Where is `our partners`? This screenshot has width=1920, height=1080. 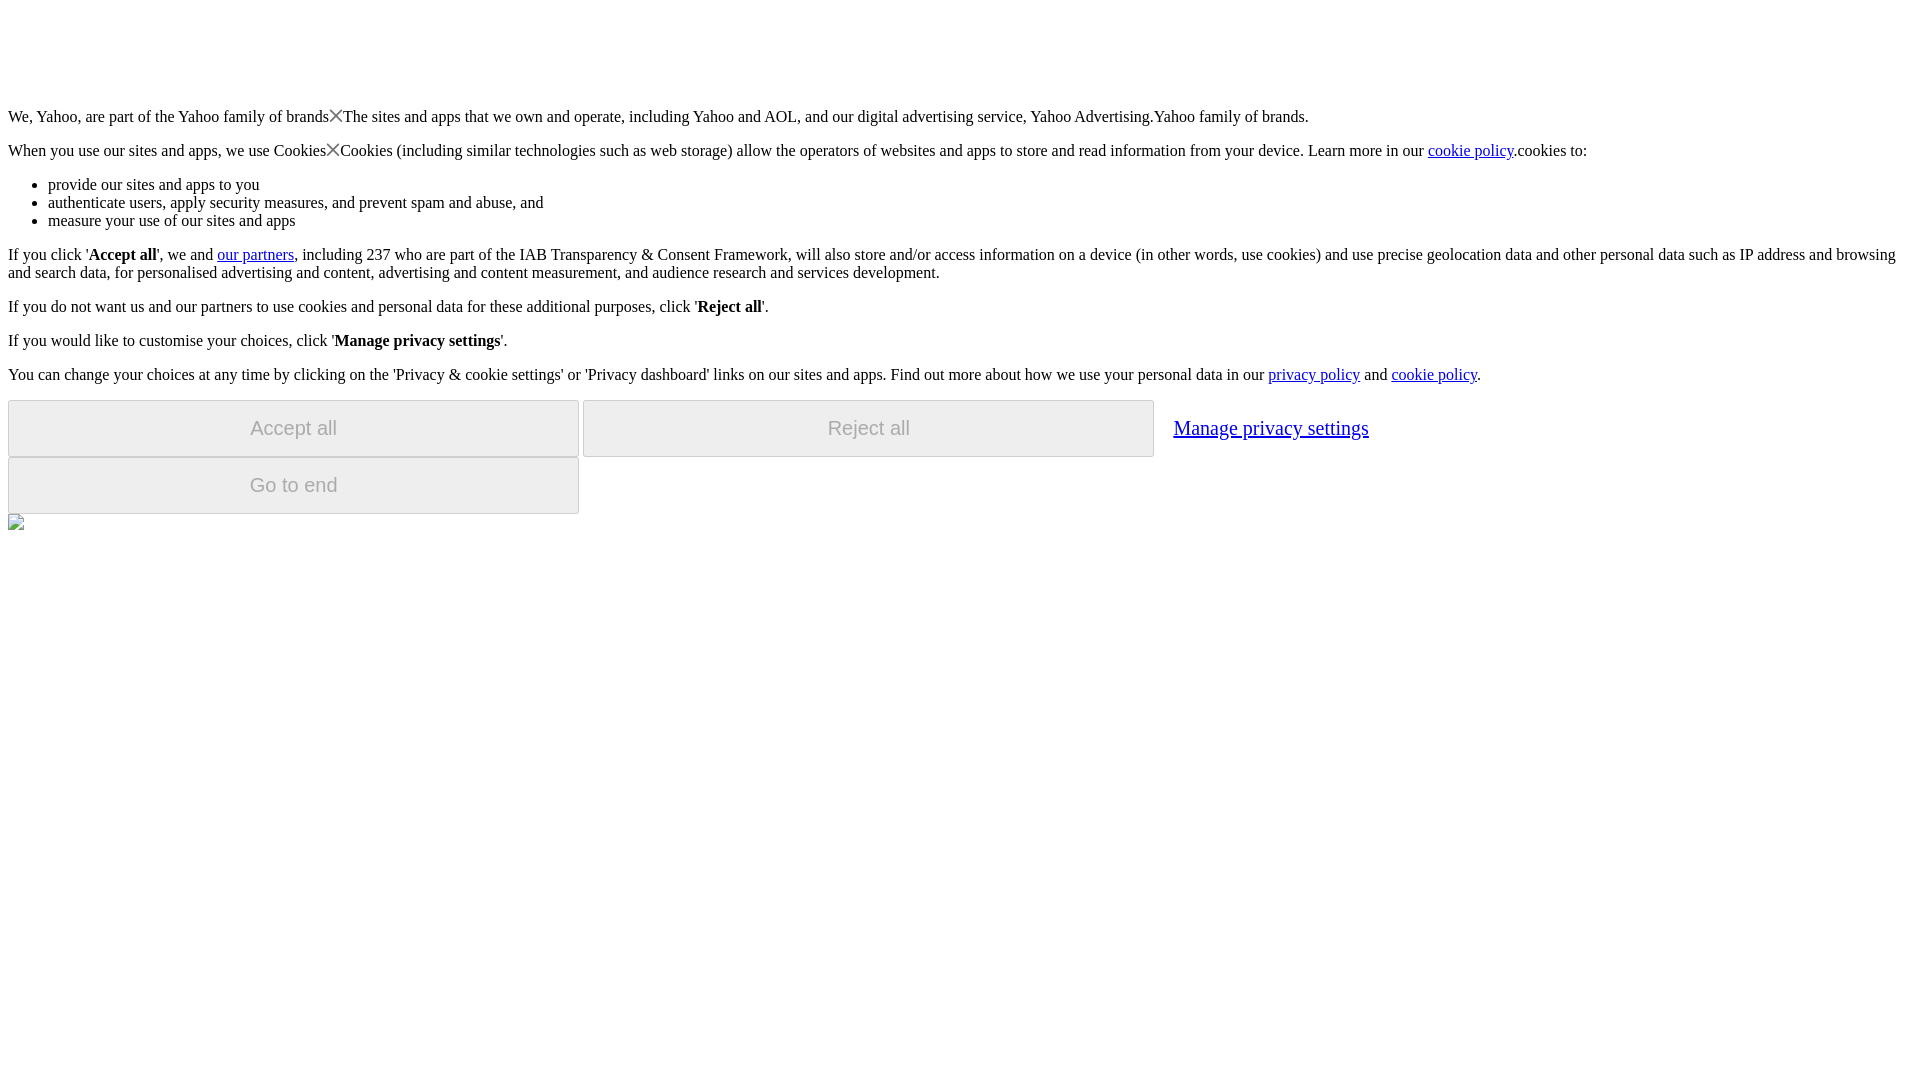 our partners is located at coordinates (254, 254).